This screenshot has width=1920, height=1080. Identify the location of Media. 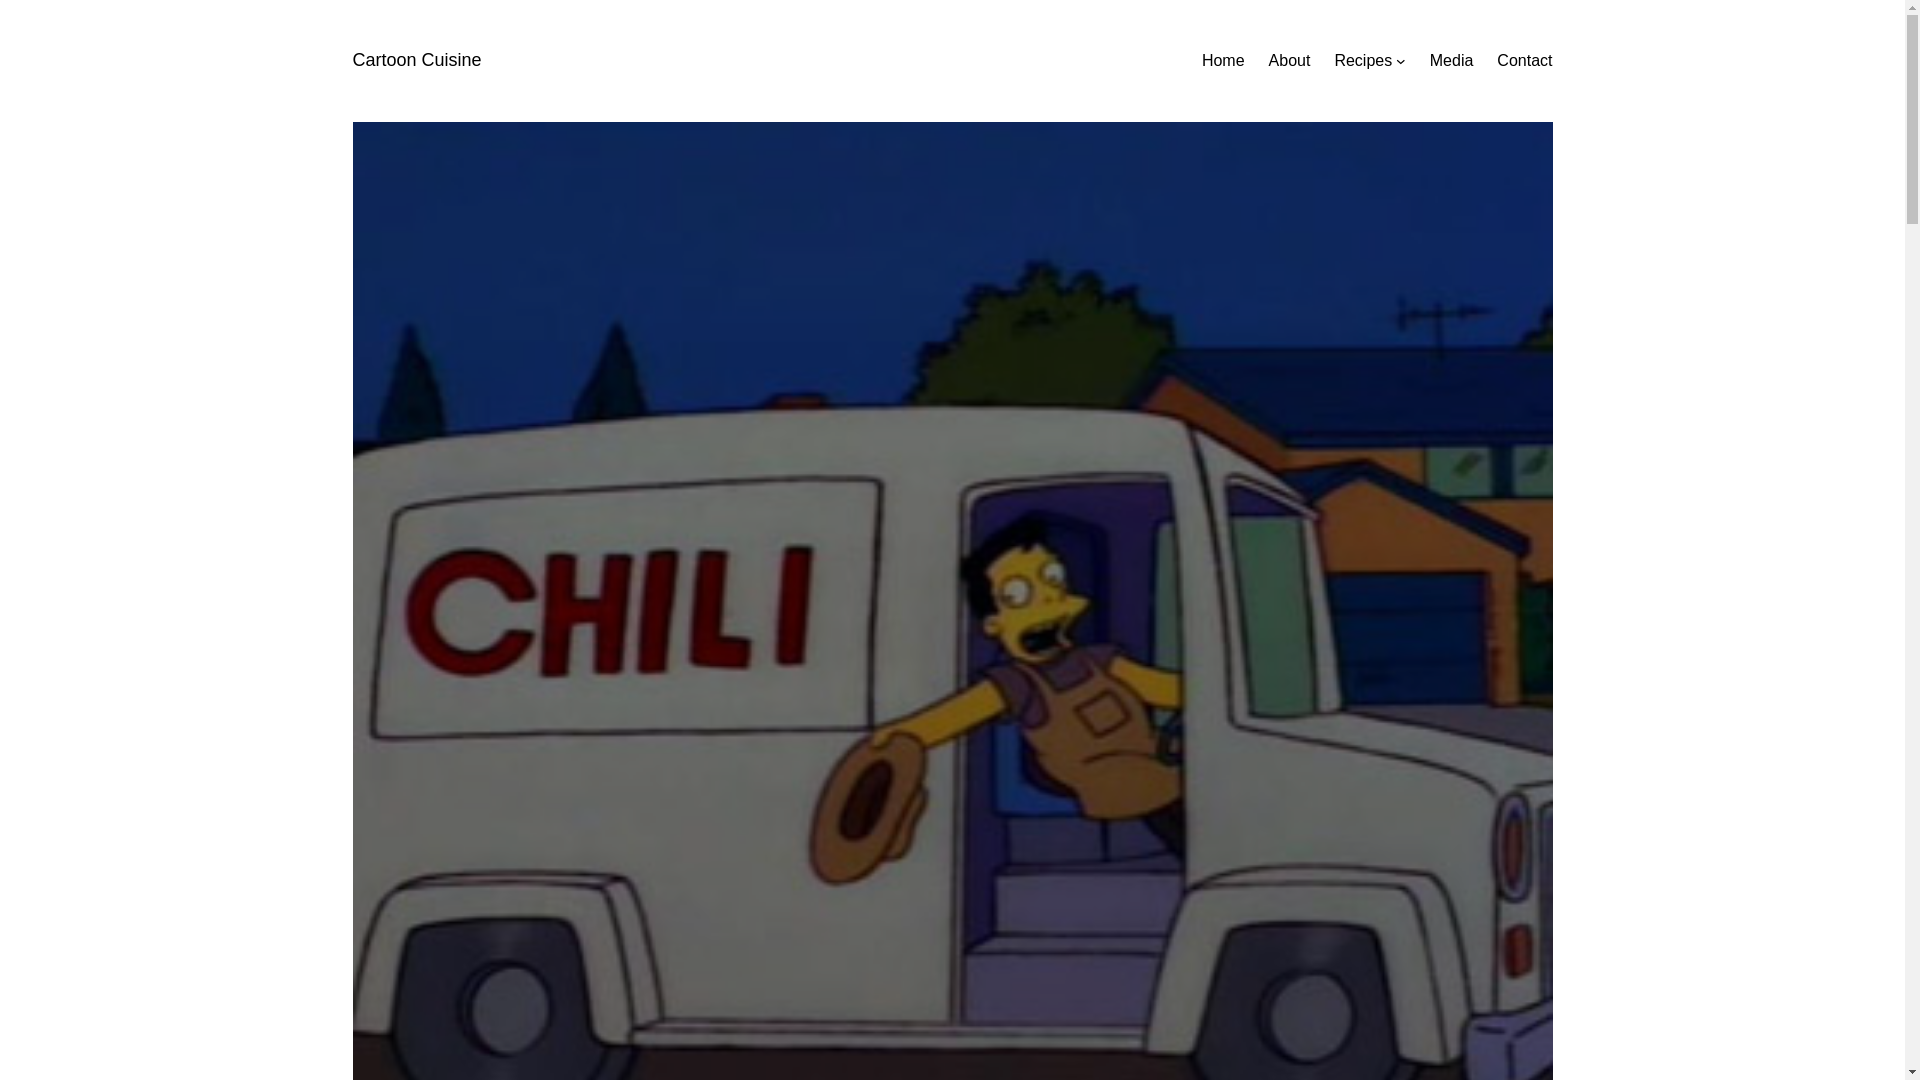
(1452, 60).